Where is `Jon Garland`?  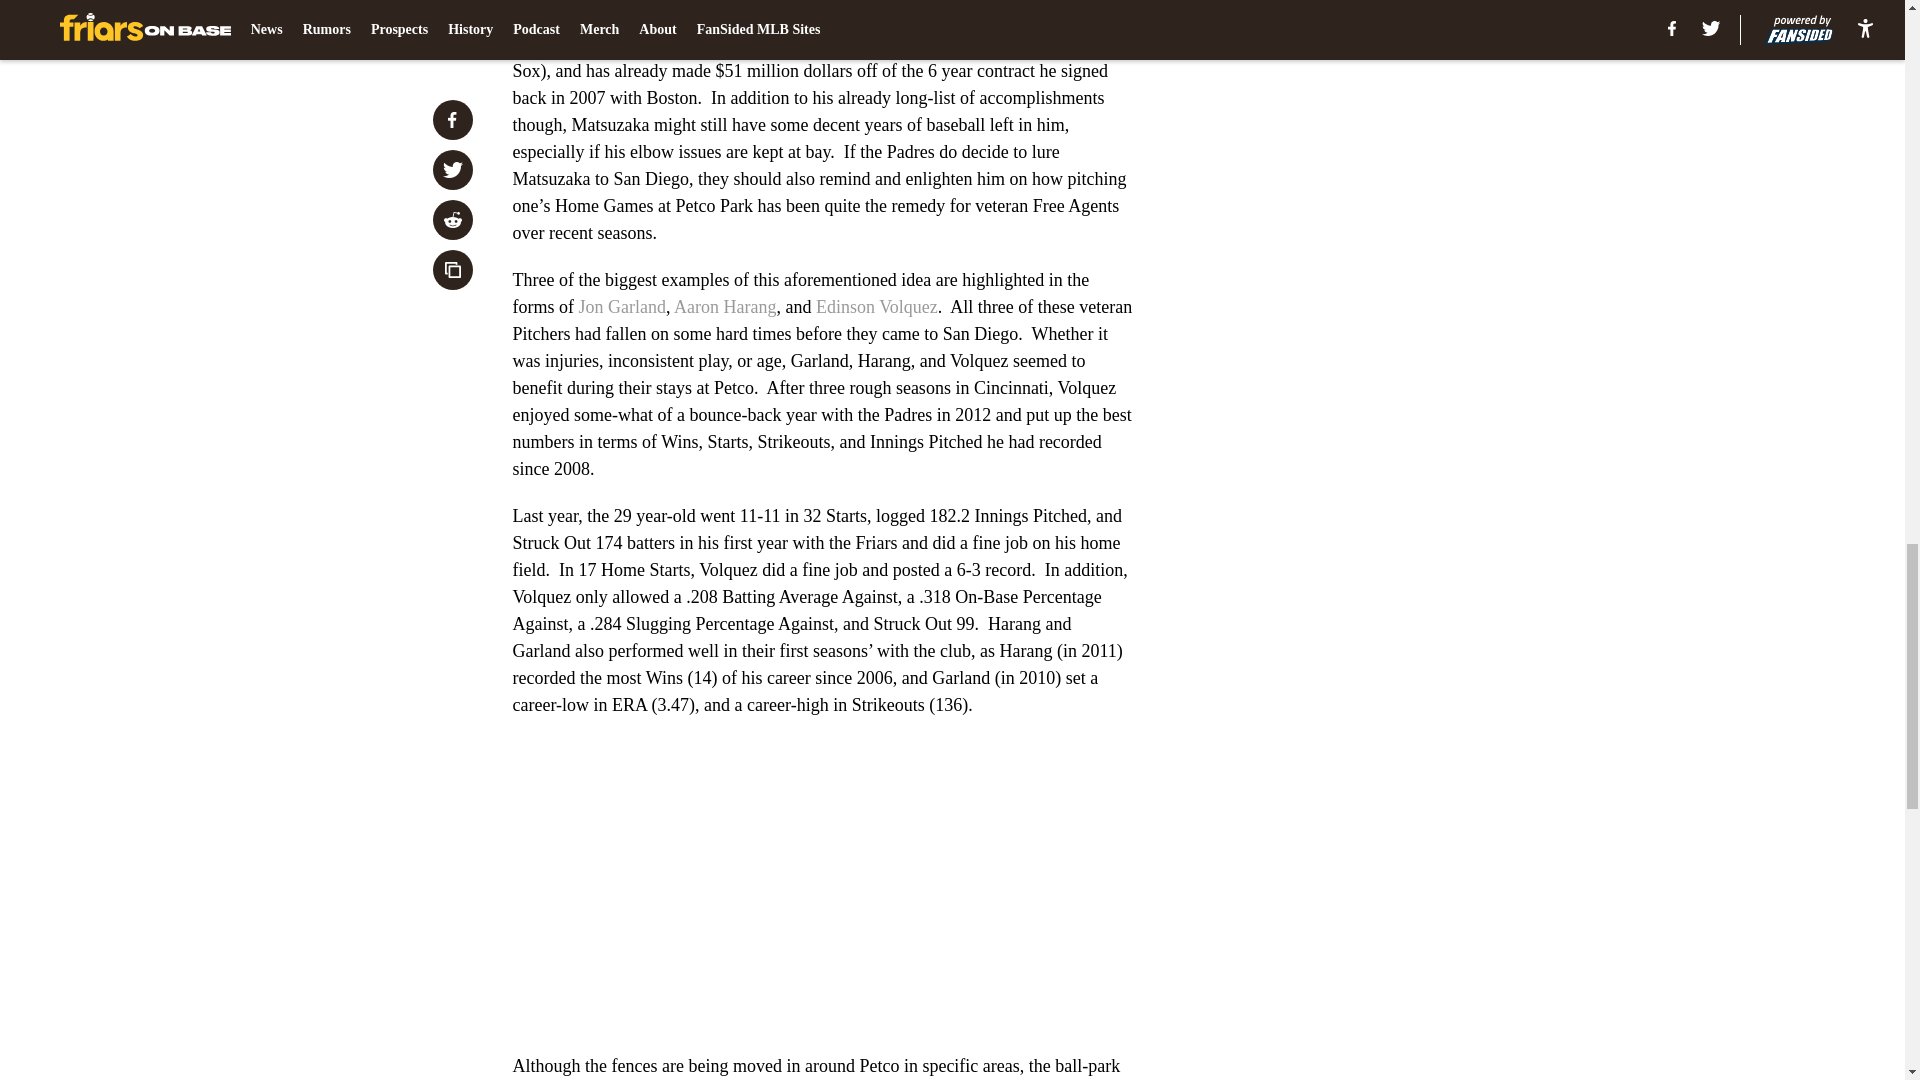
Jon Garland is located at coordinates (620, 307).